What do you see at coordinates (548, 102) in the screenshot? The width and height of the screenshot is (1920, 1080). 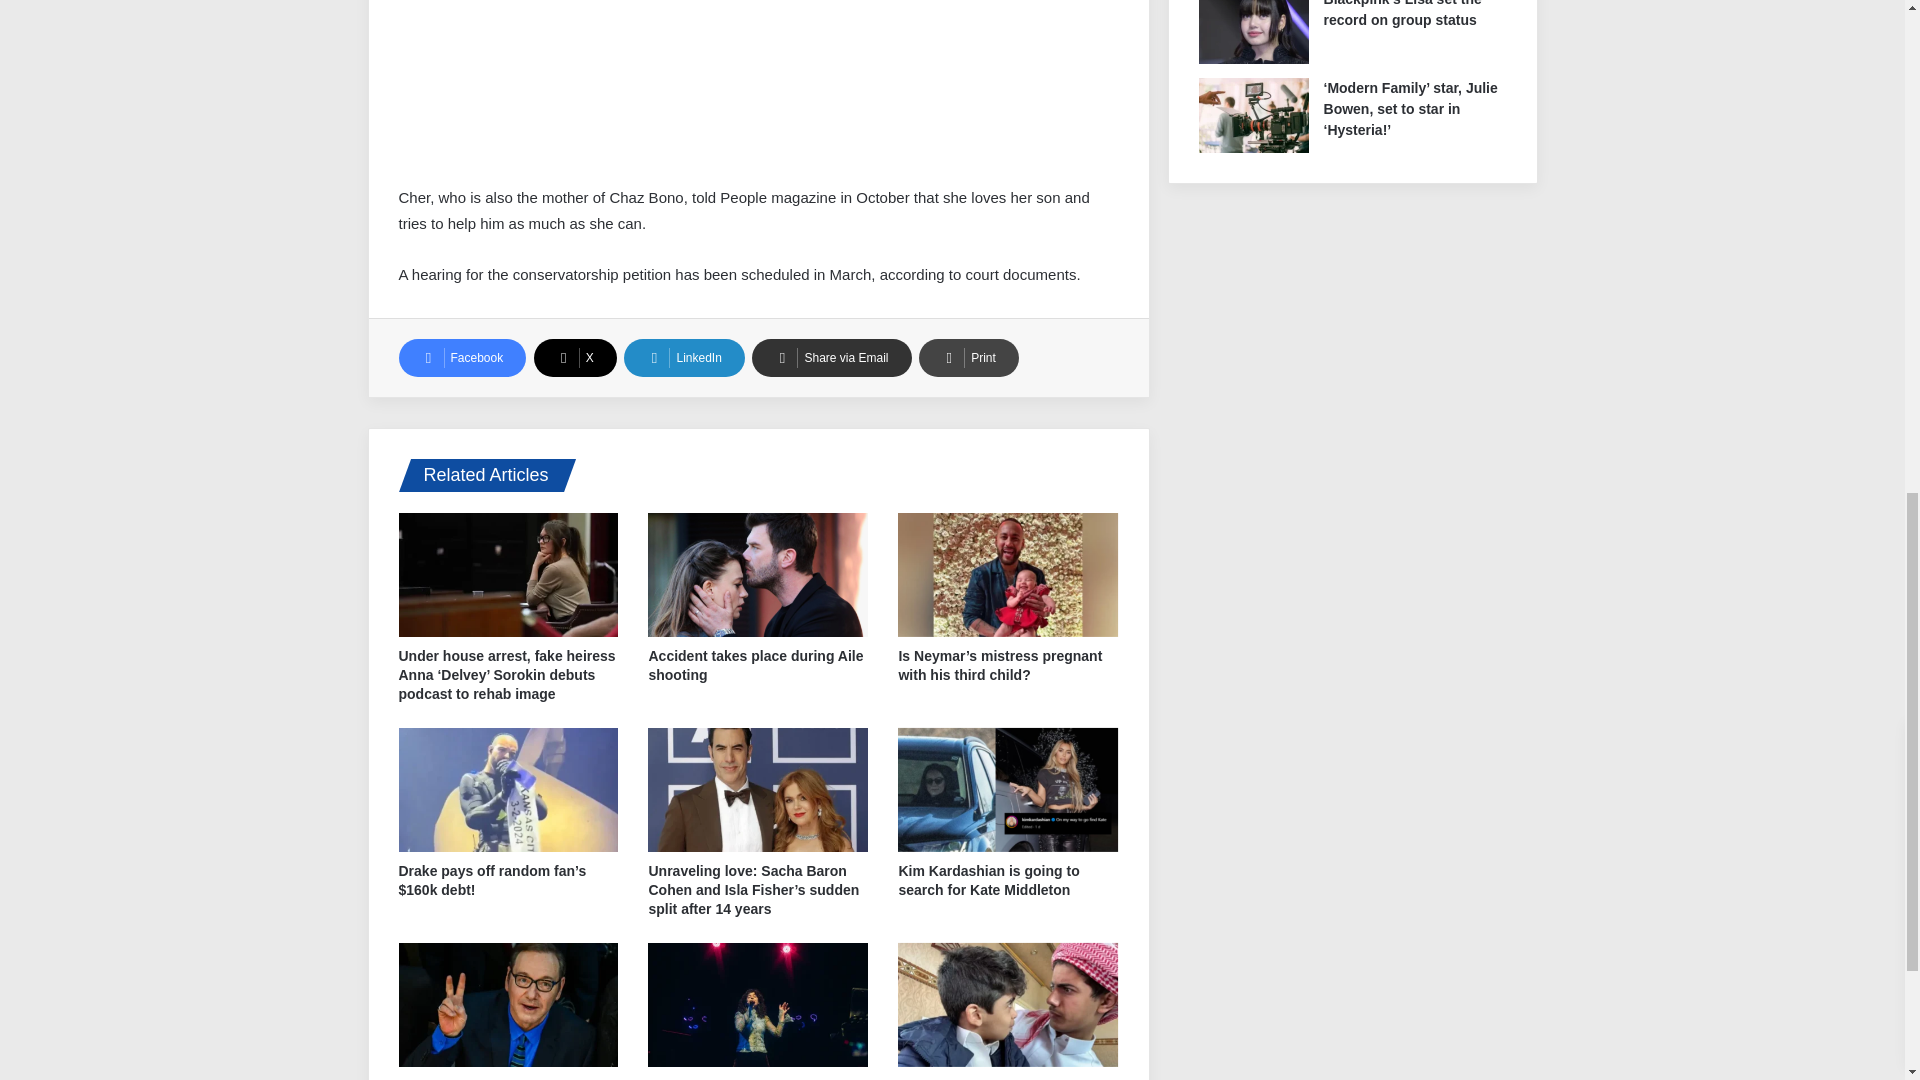 I see `X Post` at bounding box center [548, 102].